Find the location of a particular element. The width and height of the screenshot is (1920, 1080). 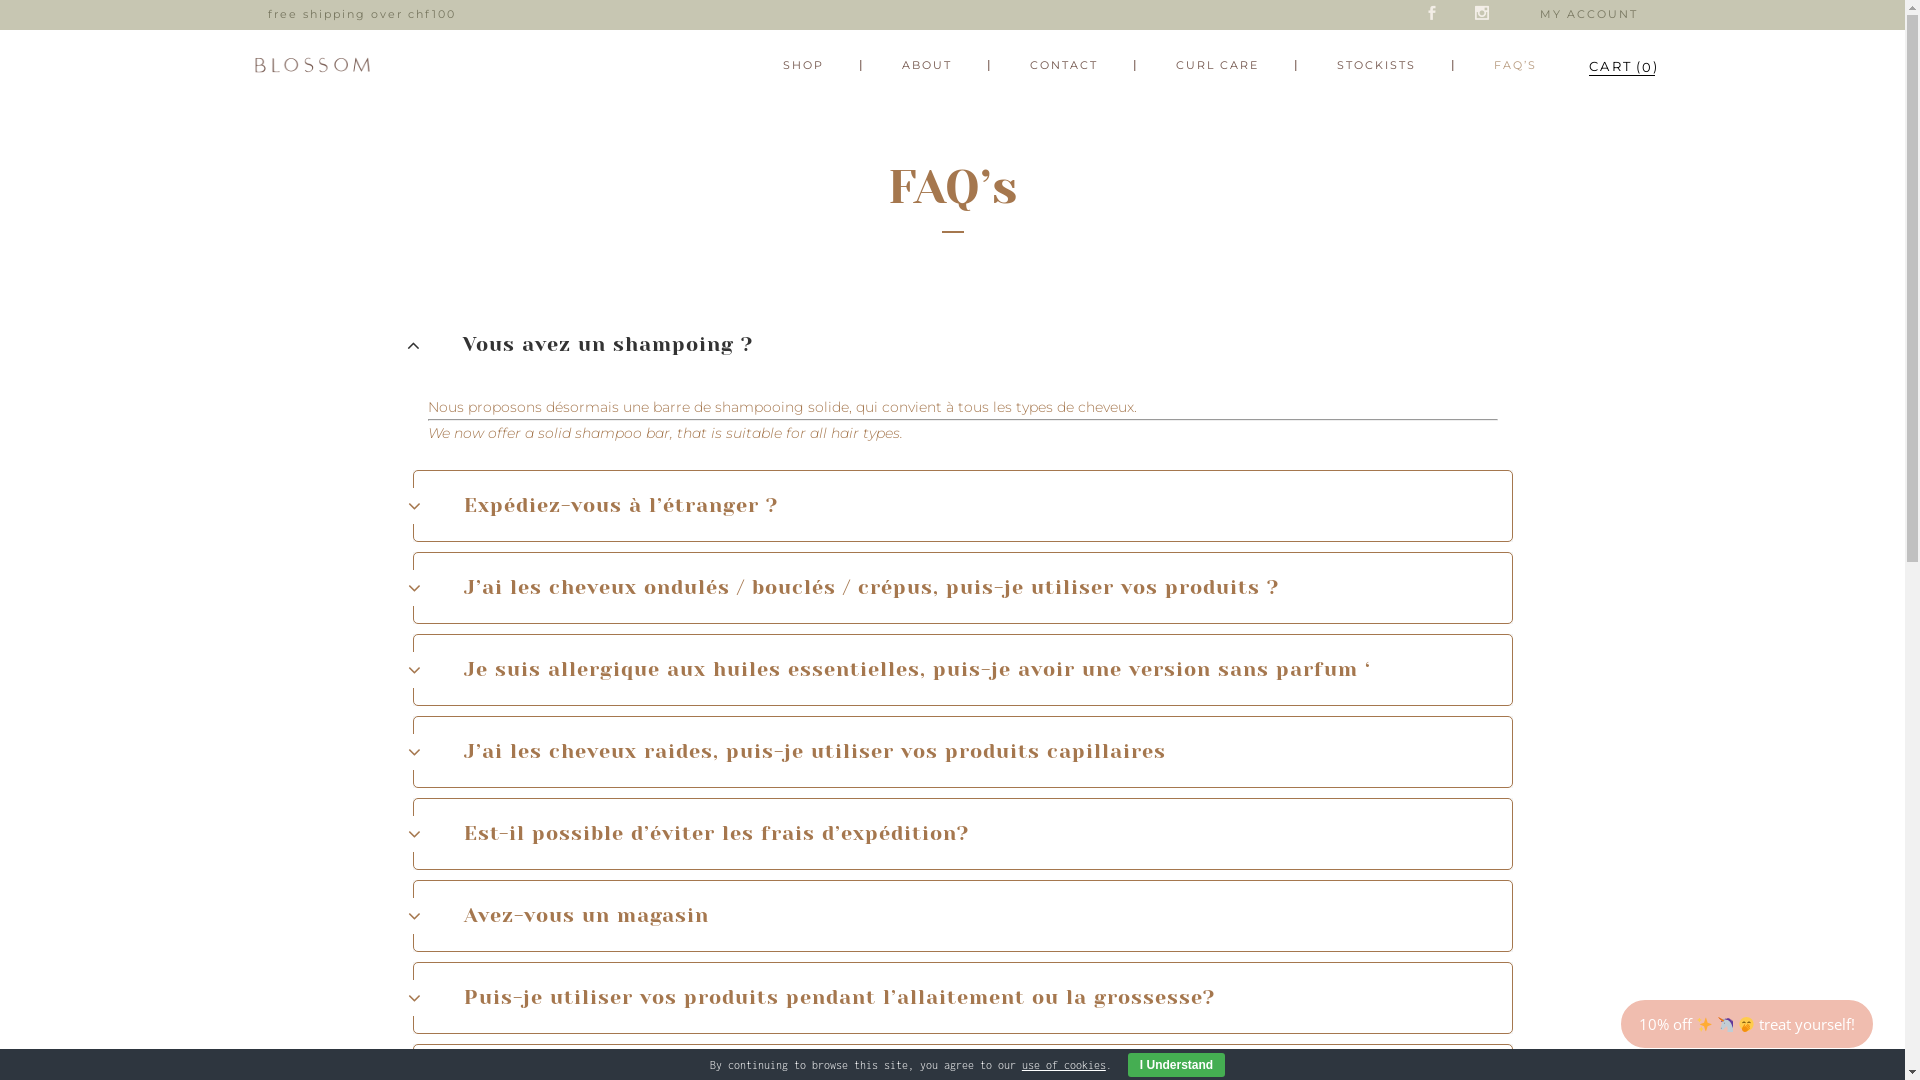

MY ACCOUNT is located at coordinates (1589, 14).